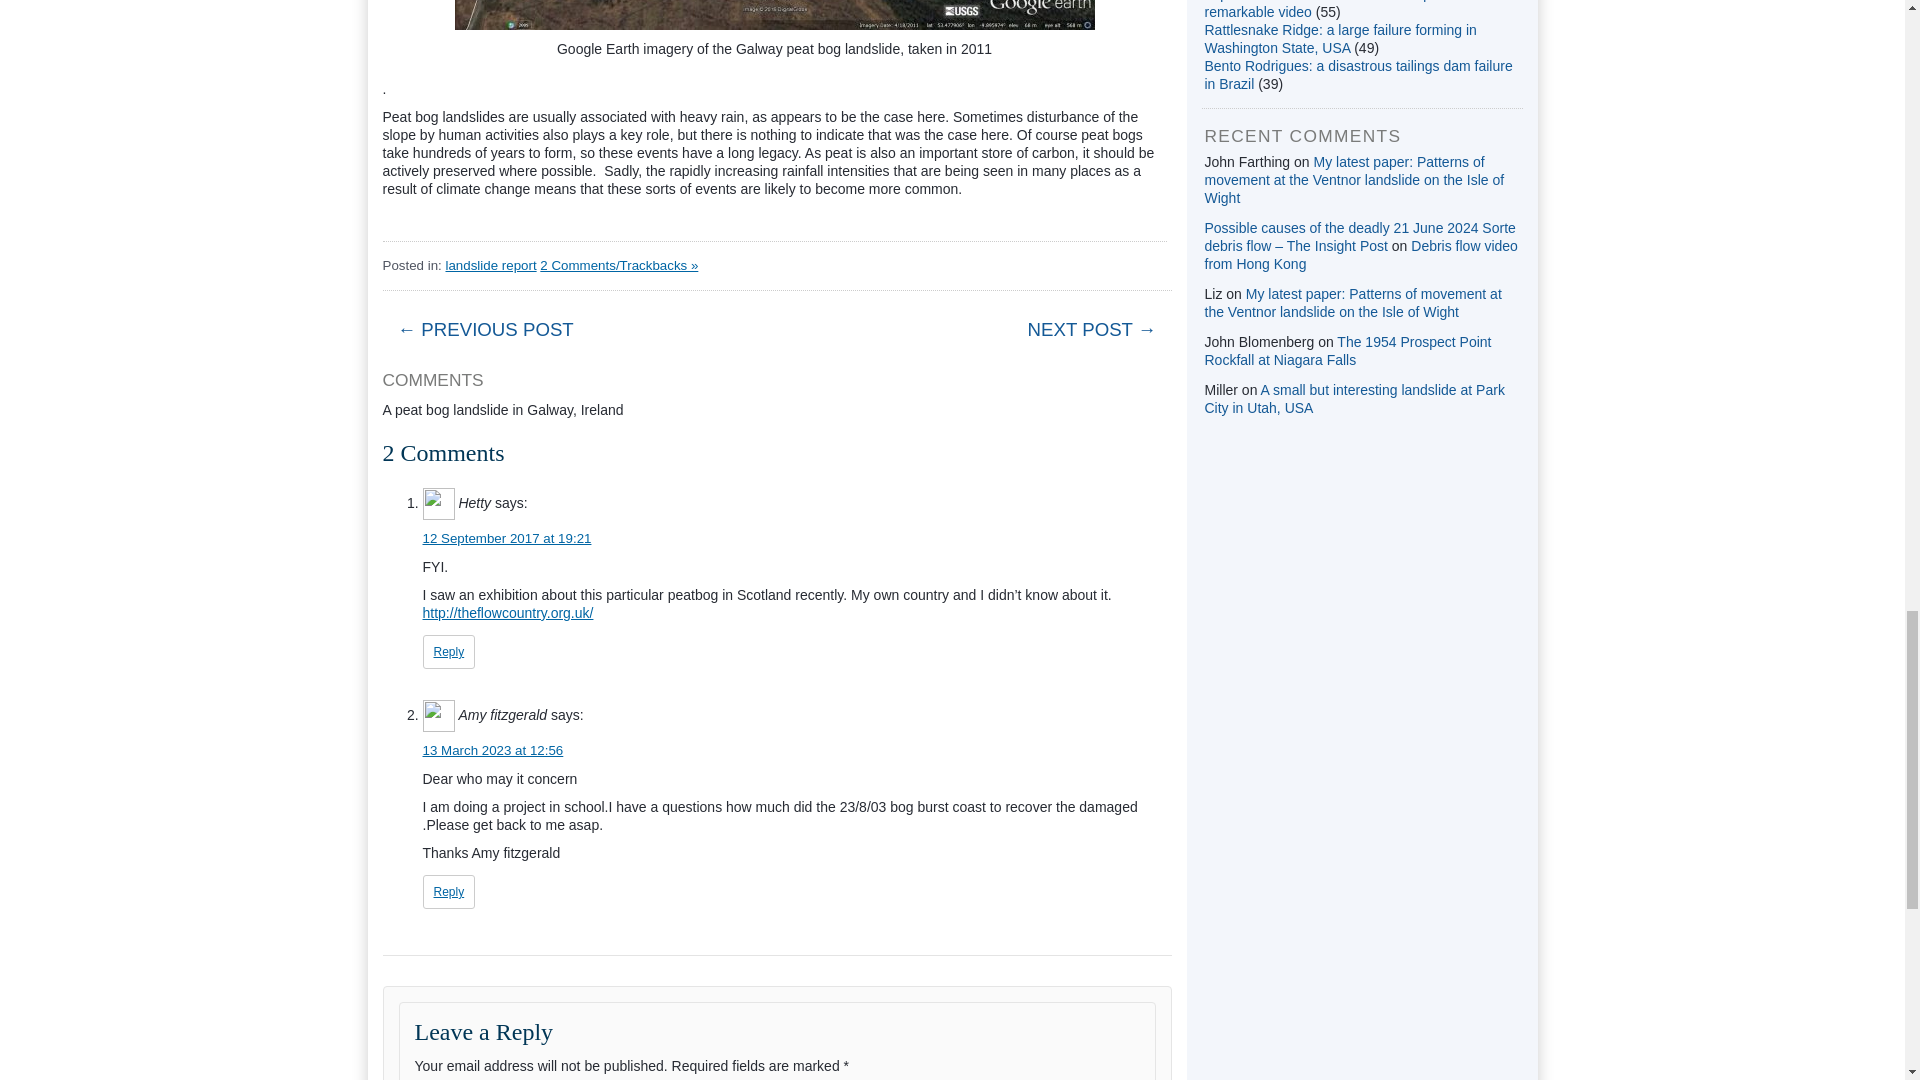  What do you see at coordinates (448, 652) in the screenshot?
I see `Reply` at bounding box center [448, 652].